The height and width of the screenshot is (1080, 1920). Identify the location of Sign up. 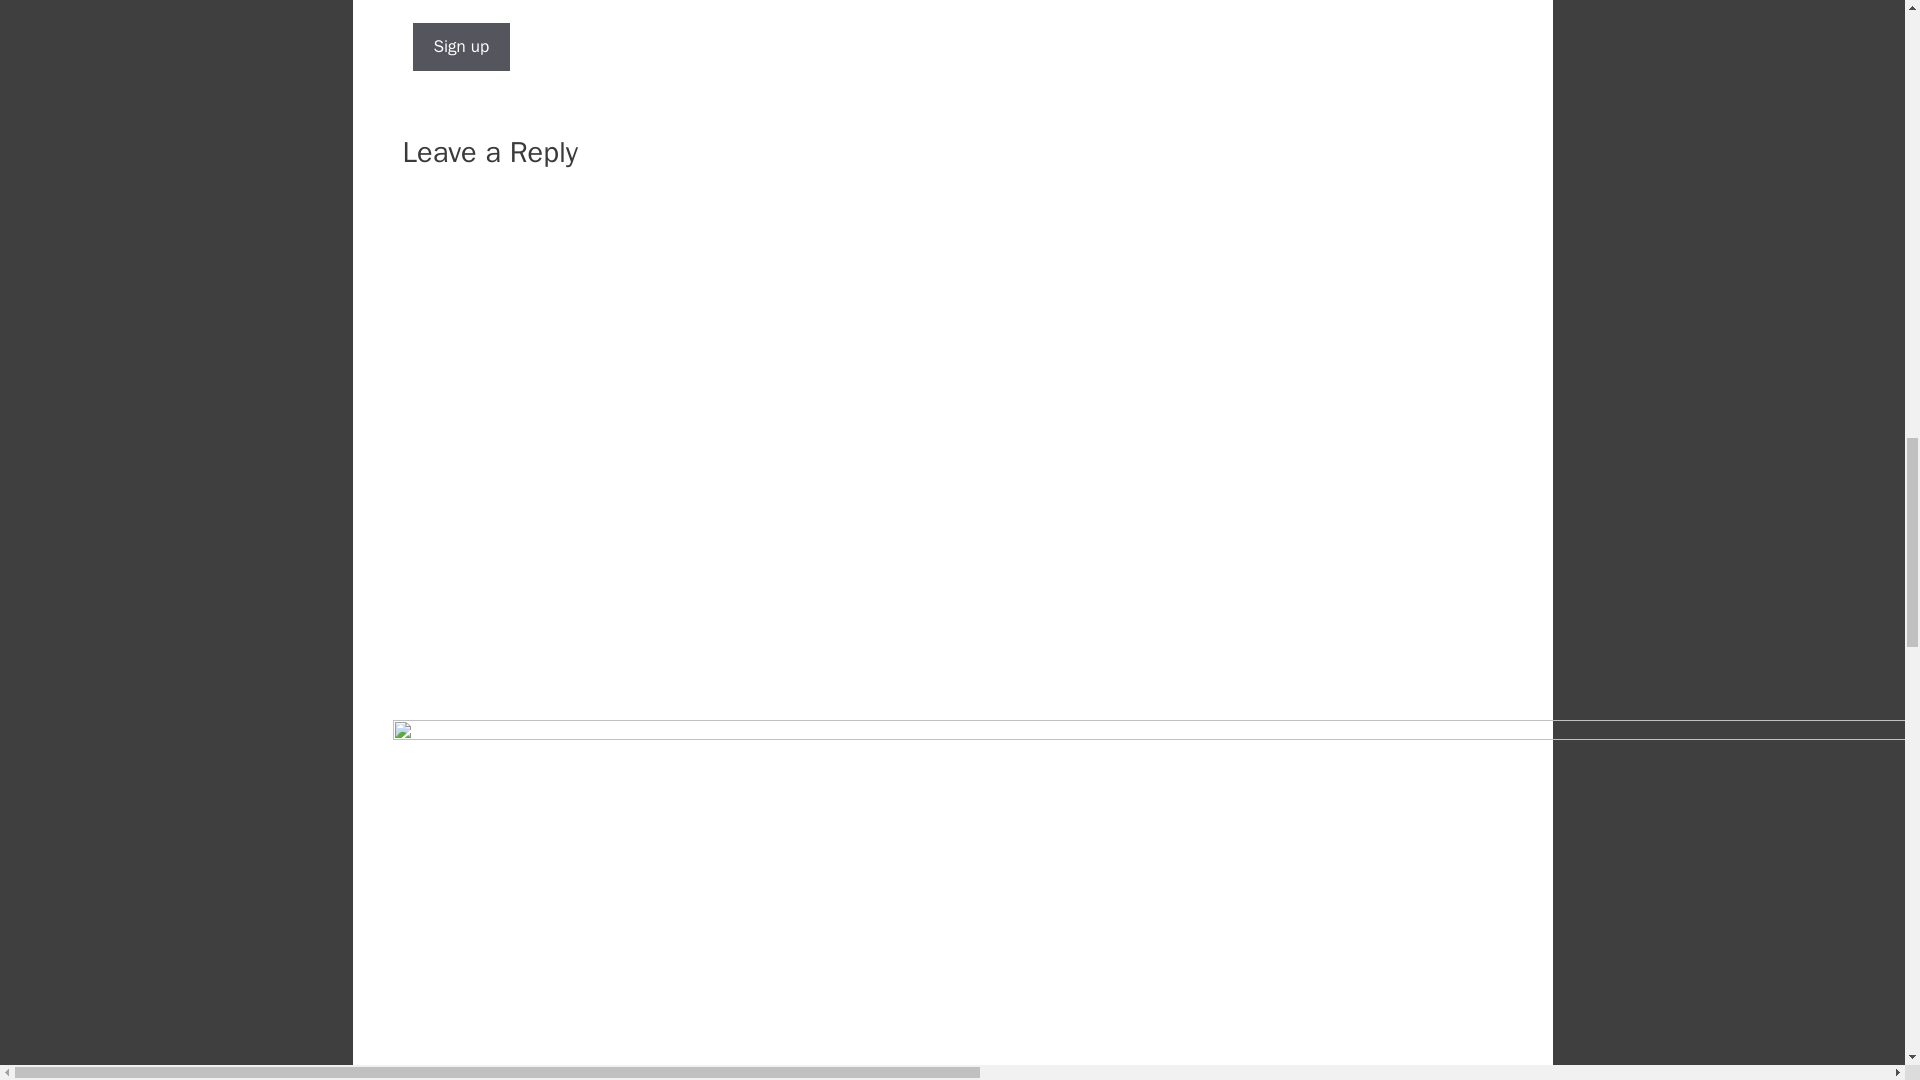
(461, 46).